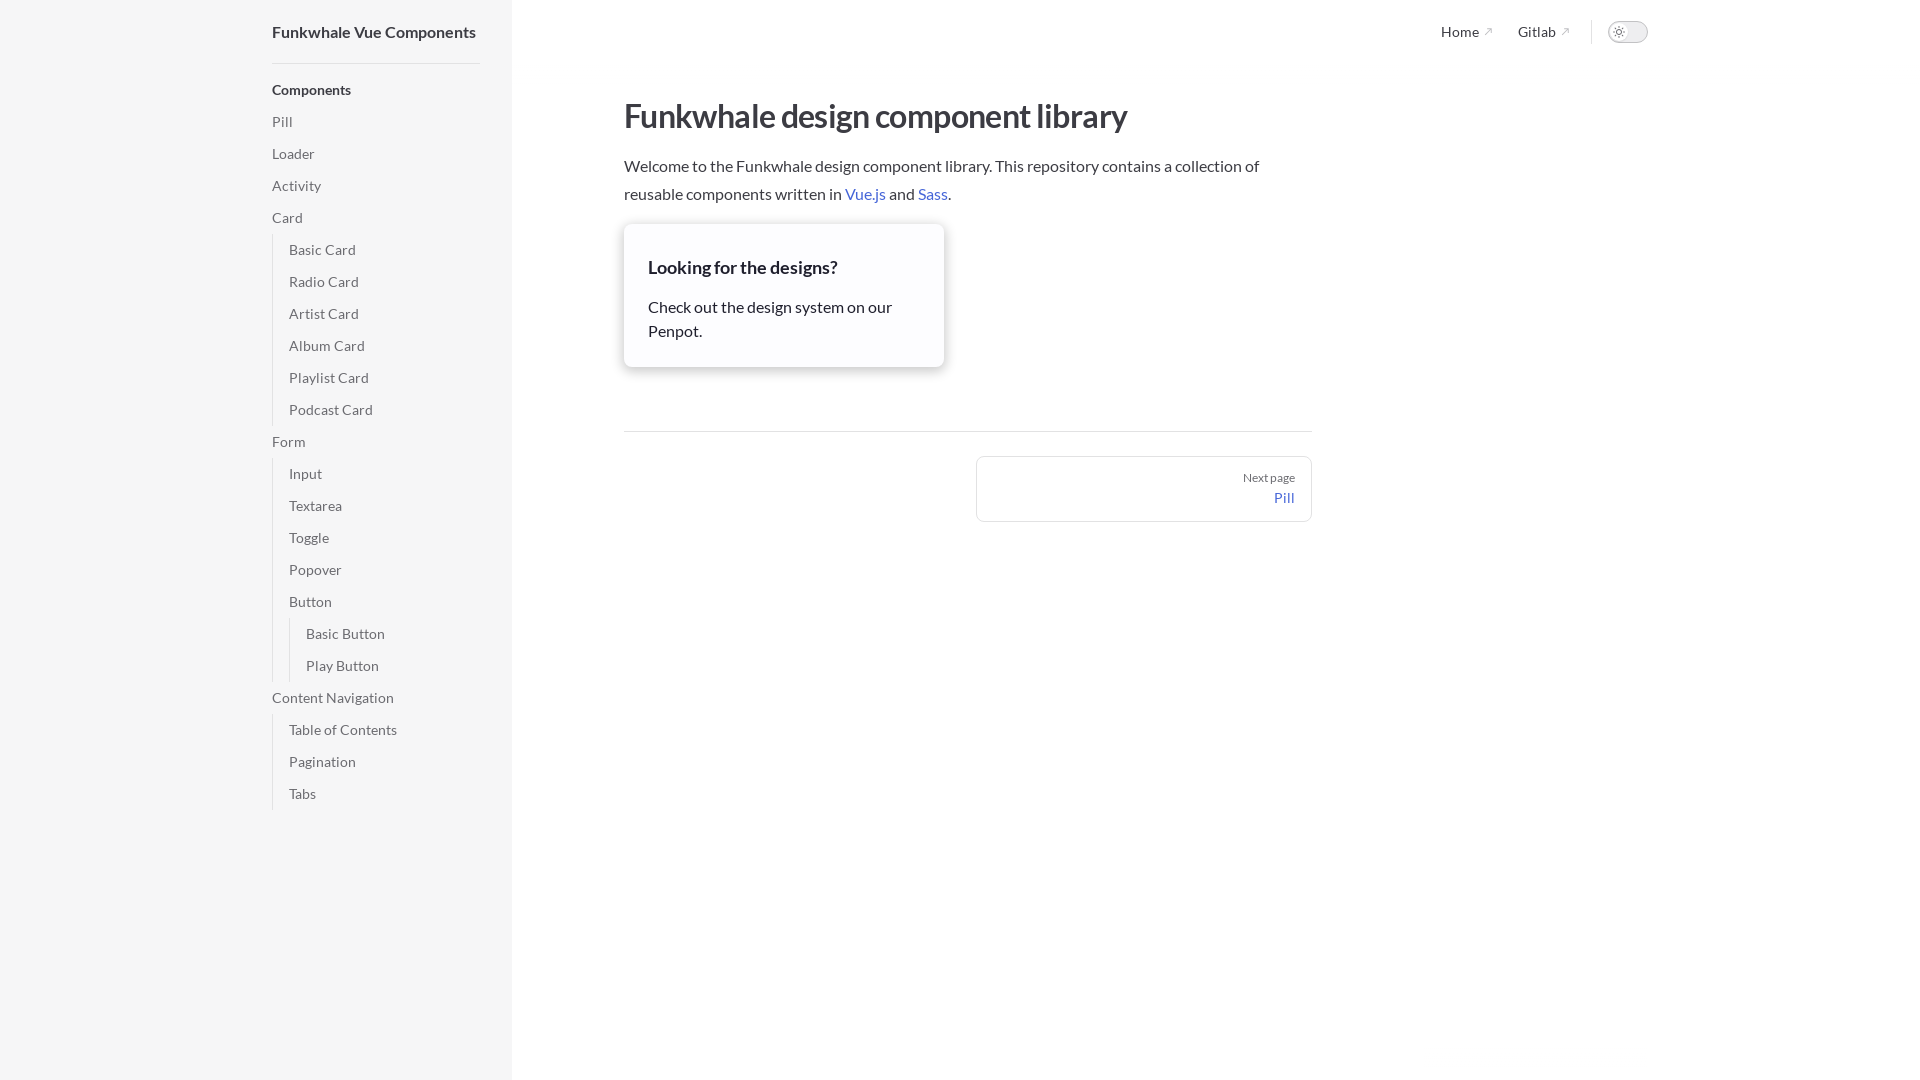  Describe the element at coordinates (384, 250) in the screenshot. I see `Basic Card` at that location.